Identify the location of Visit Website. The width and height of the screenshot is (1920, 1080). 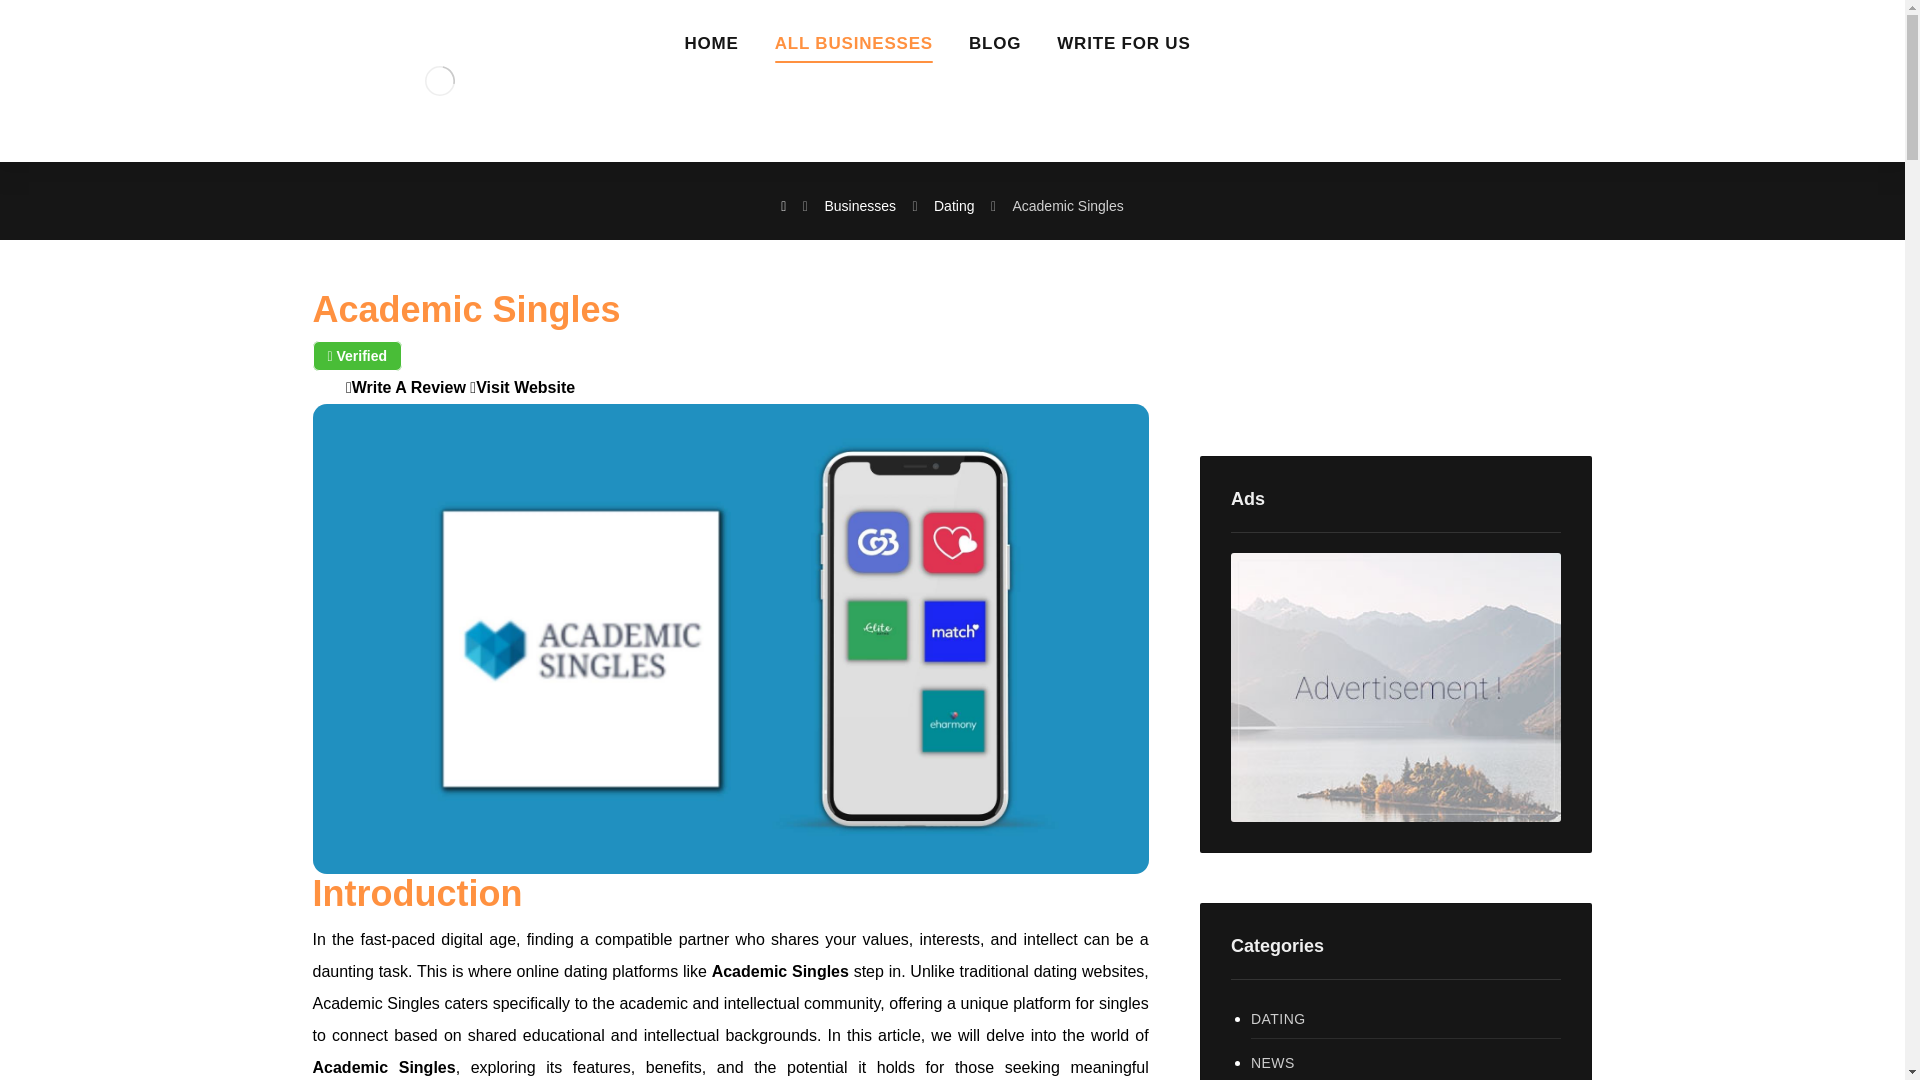
(522, 388).